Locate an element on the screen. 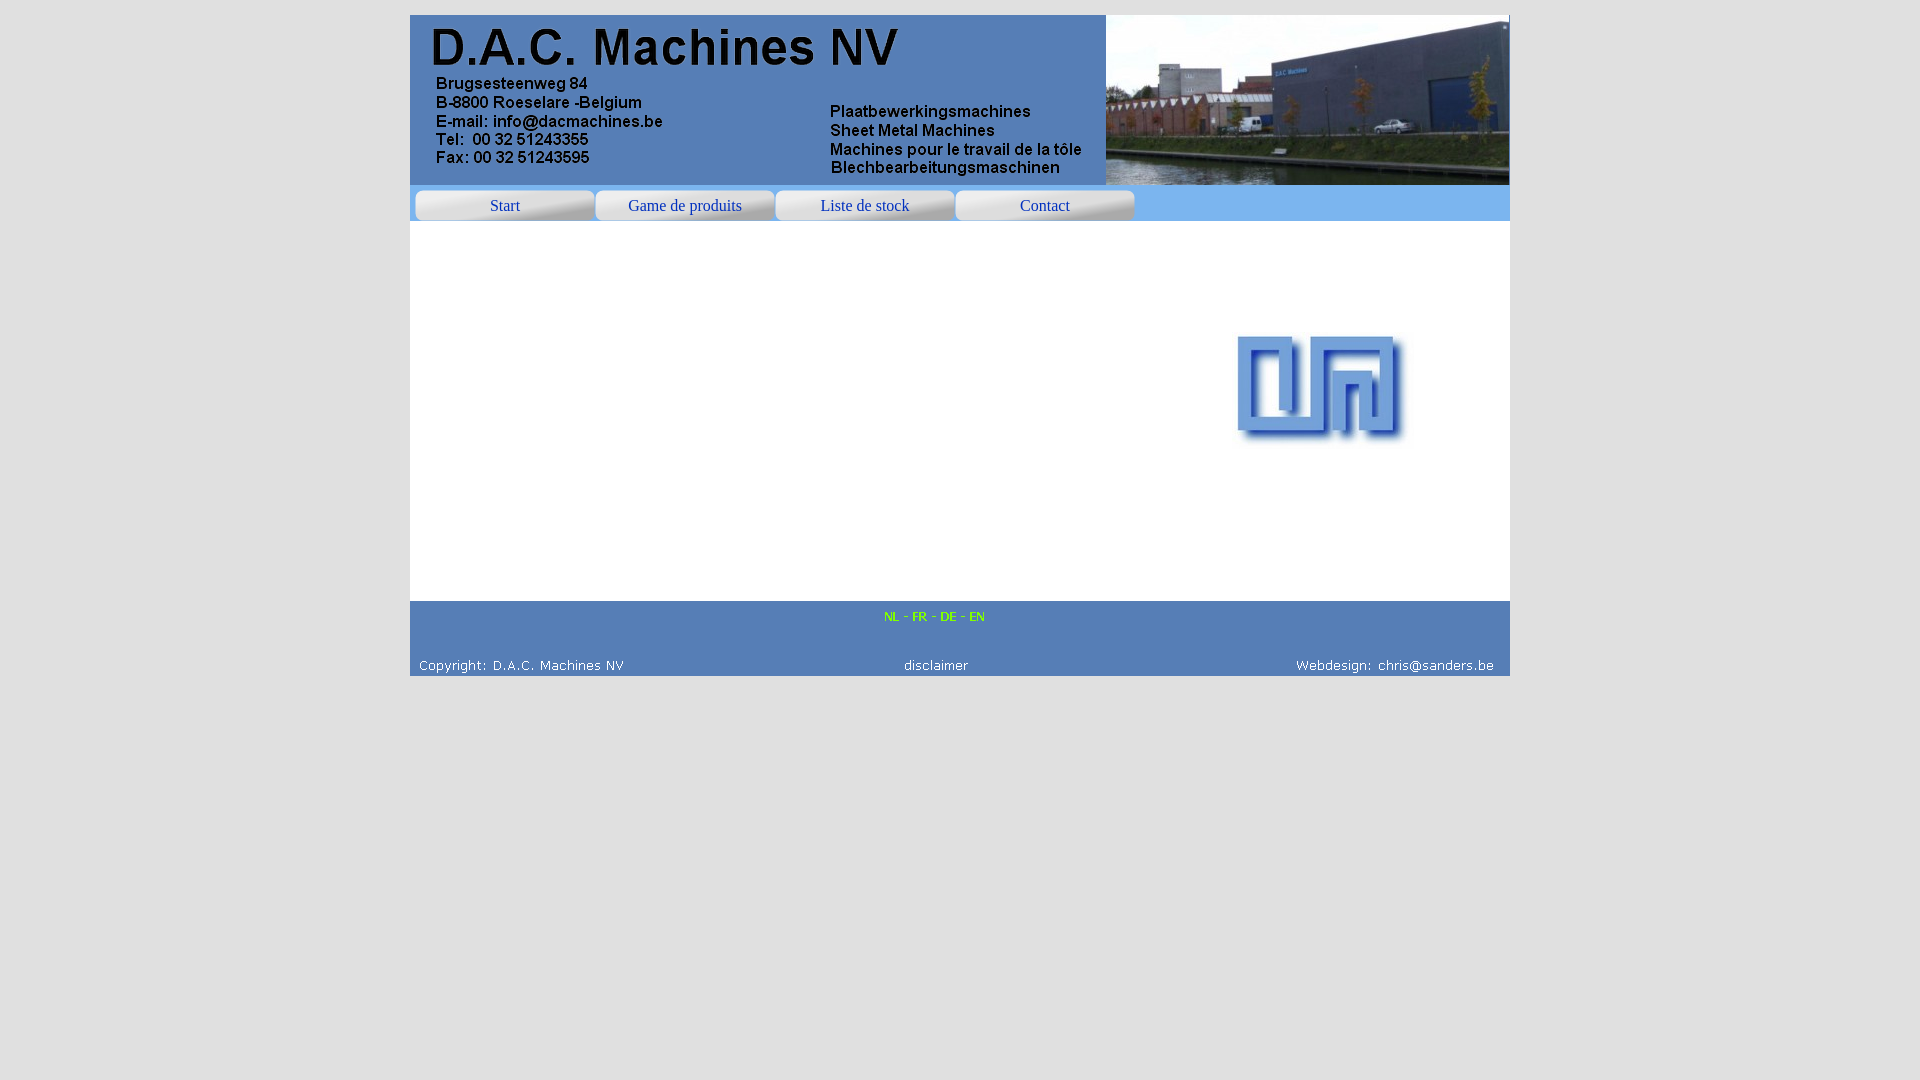 This screenshot has height=1080, width=1920. Start is located at coordinates (505, 206).